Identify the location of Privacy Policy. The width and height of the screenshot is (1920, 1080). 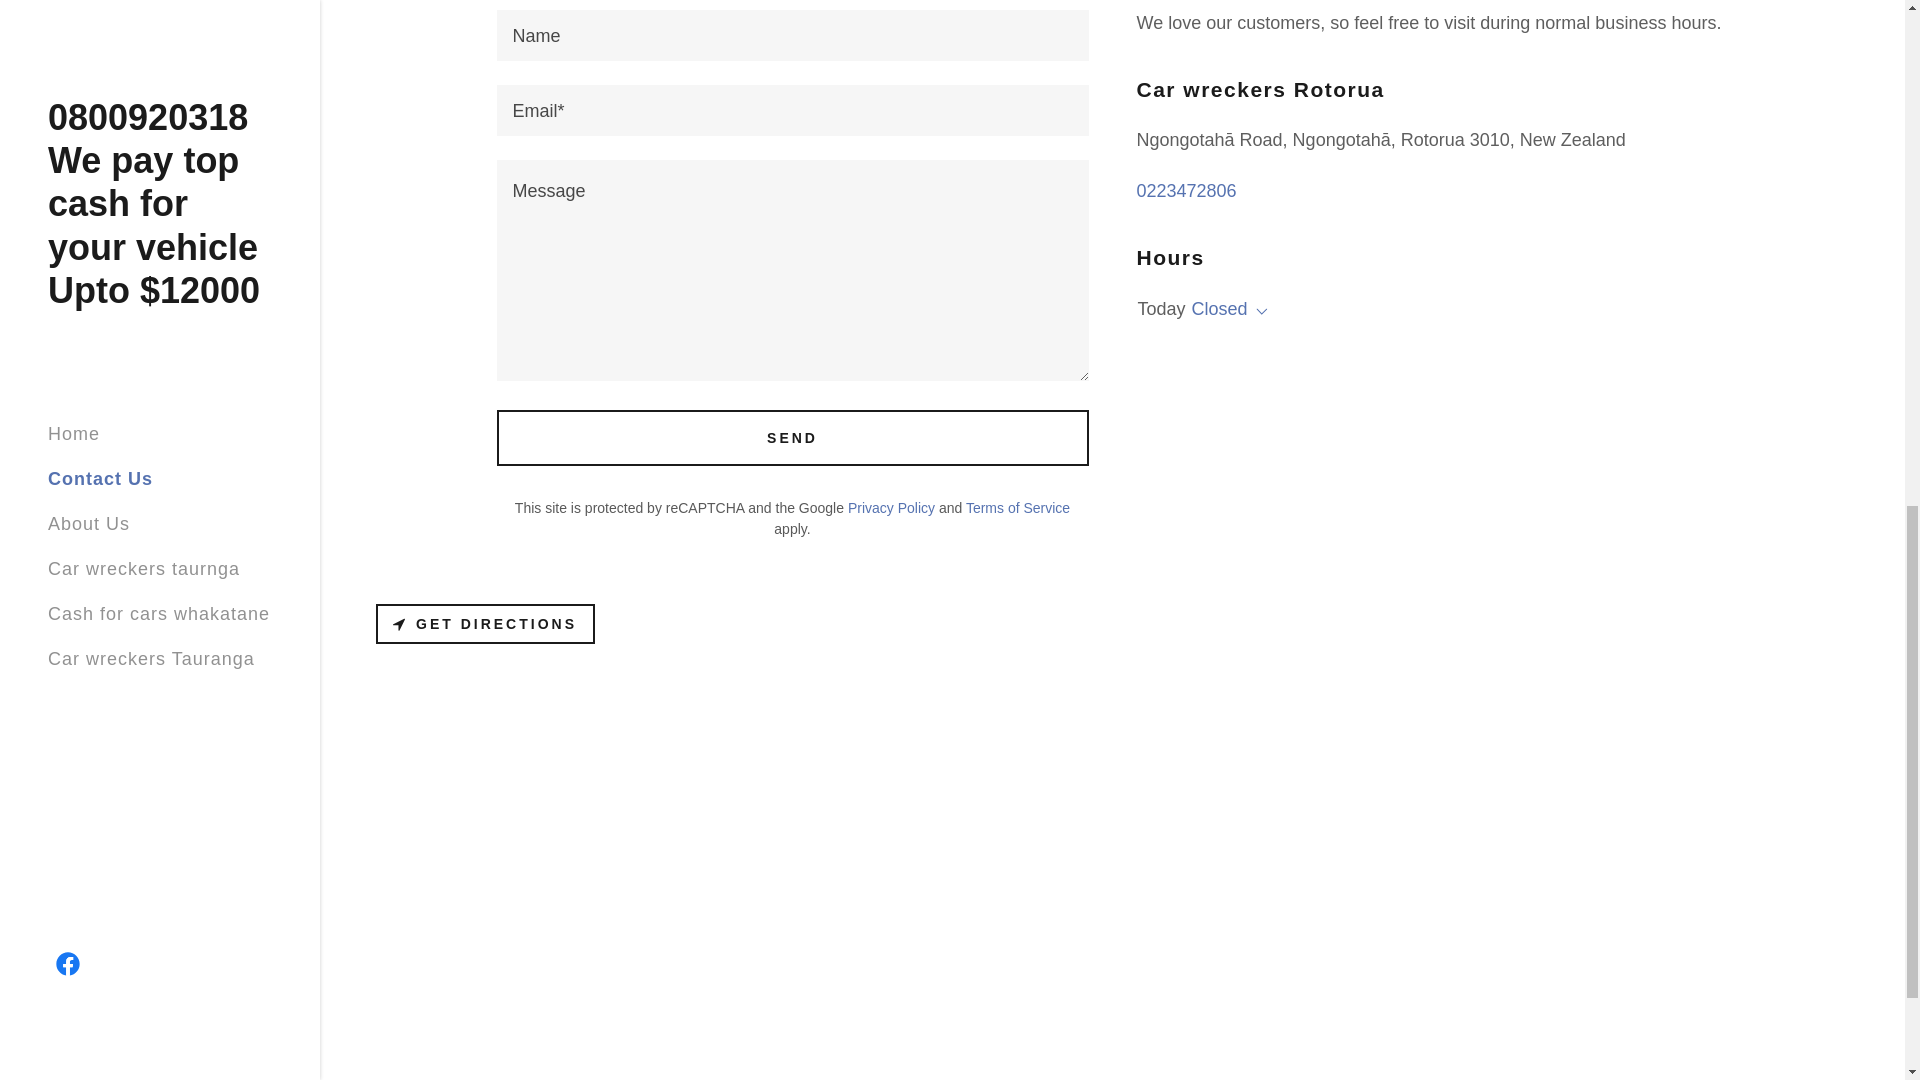
(892, 508).